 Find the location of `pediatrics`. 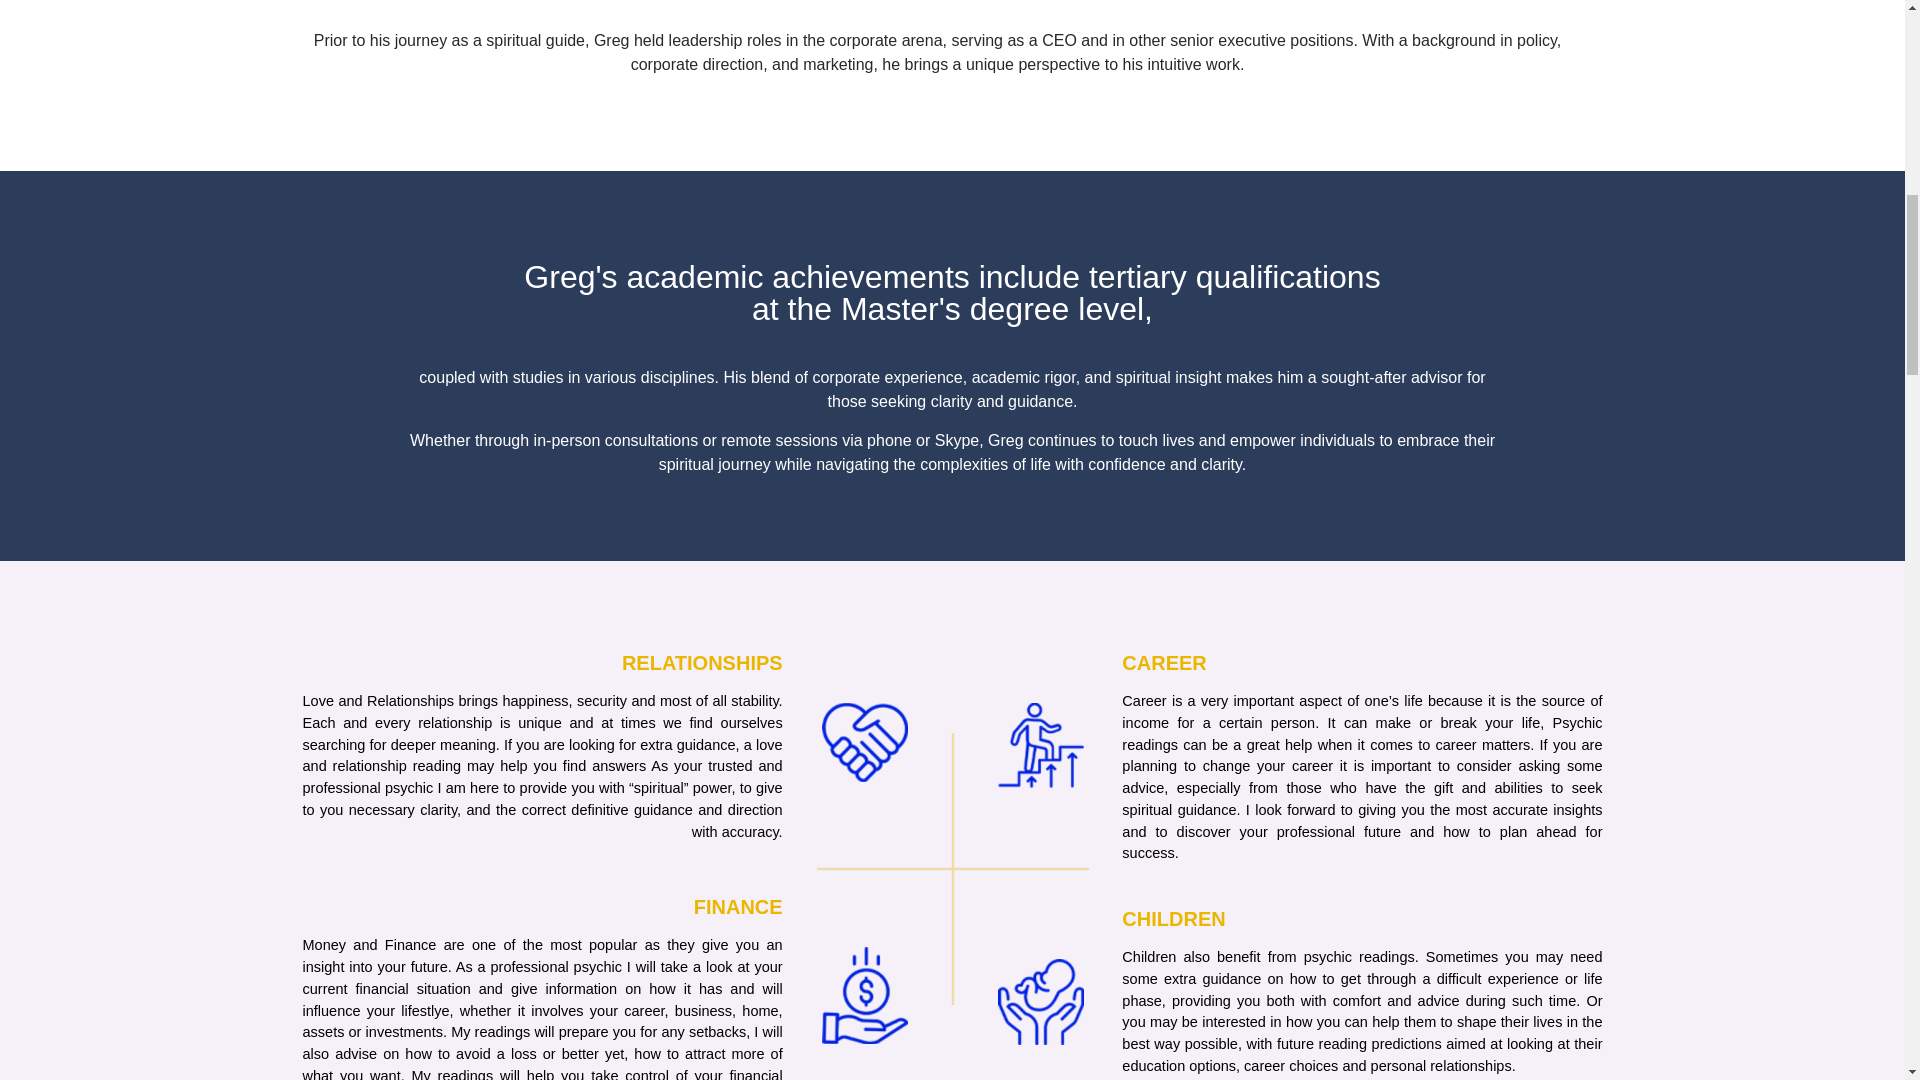

pediatrics is located at coordinates (1041, 746).